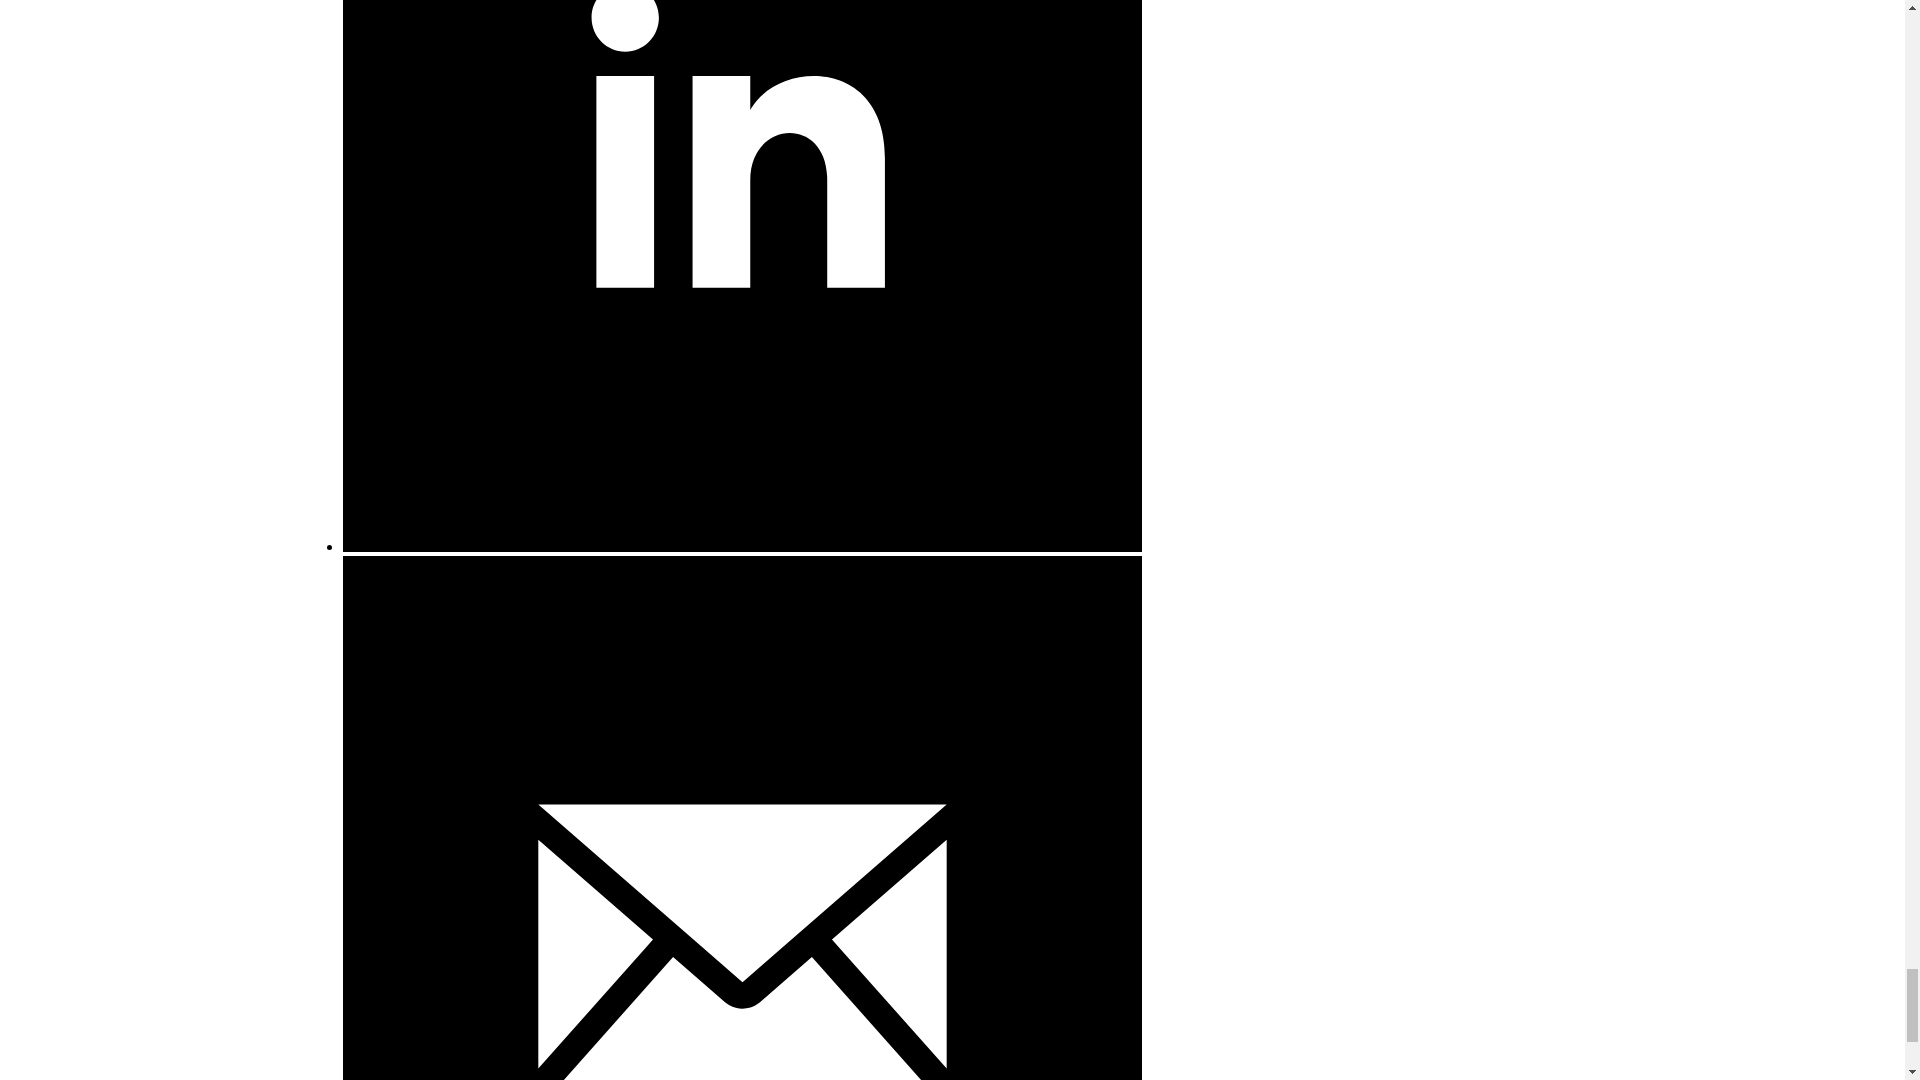 Image resolution: width=1920 pixels, height=1080 pixels. What do you see at coordinates (740, 546) in the screenshot?
I see `linkedIn` at bounding box center [740, 546].